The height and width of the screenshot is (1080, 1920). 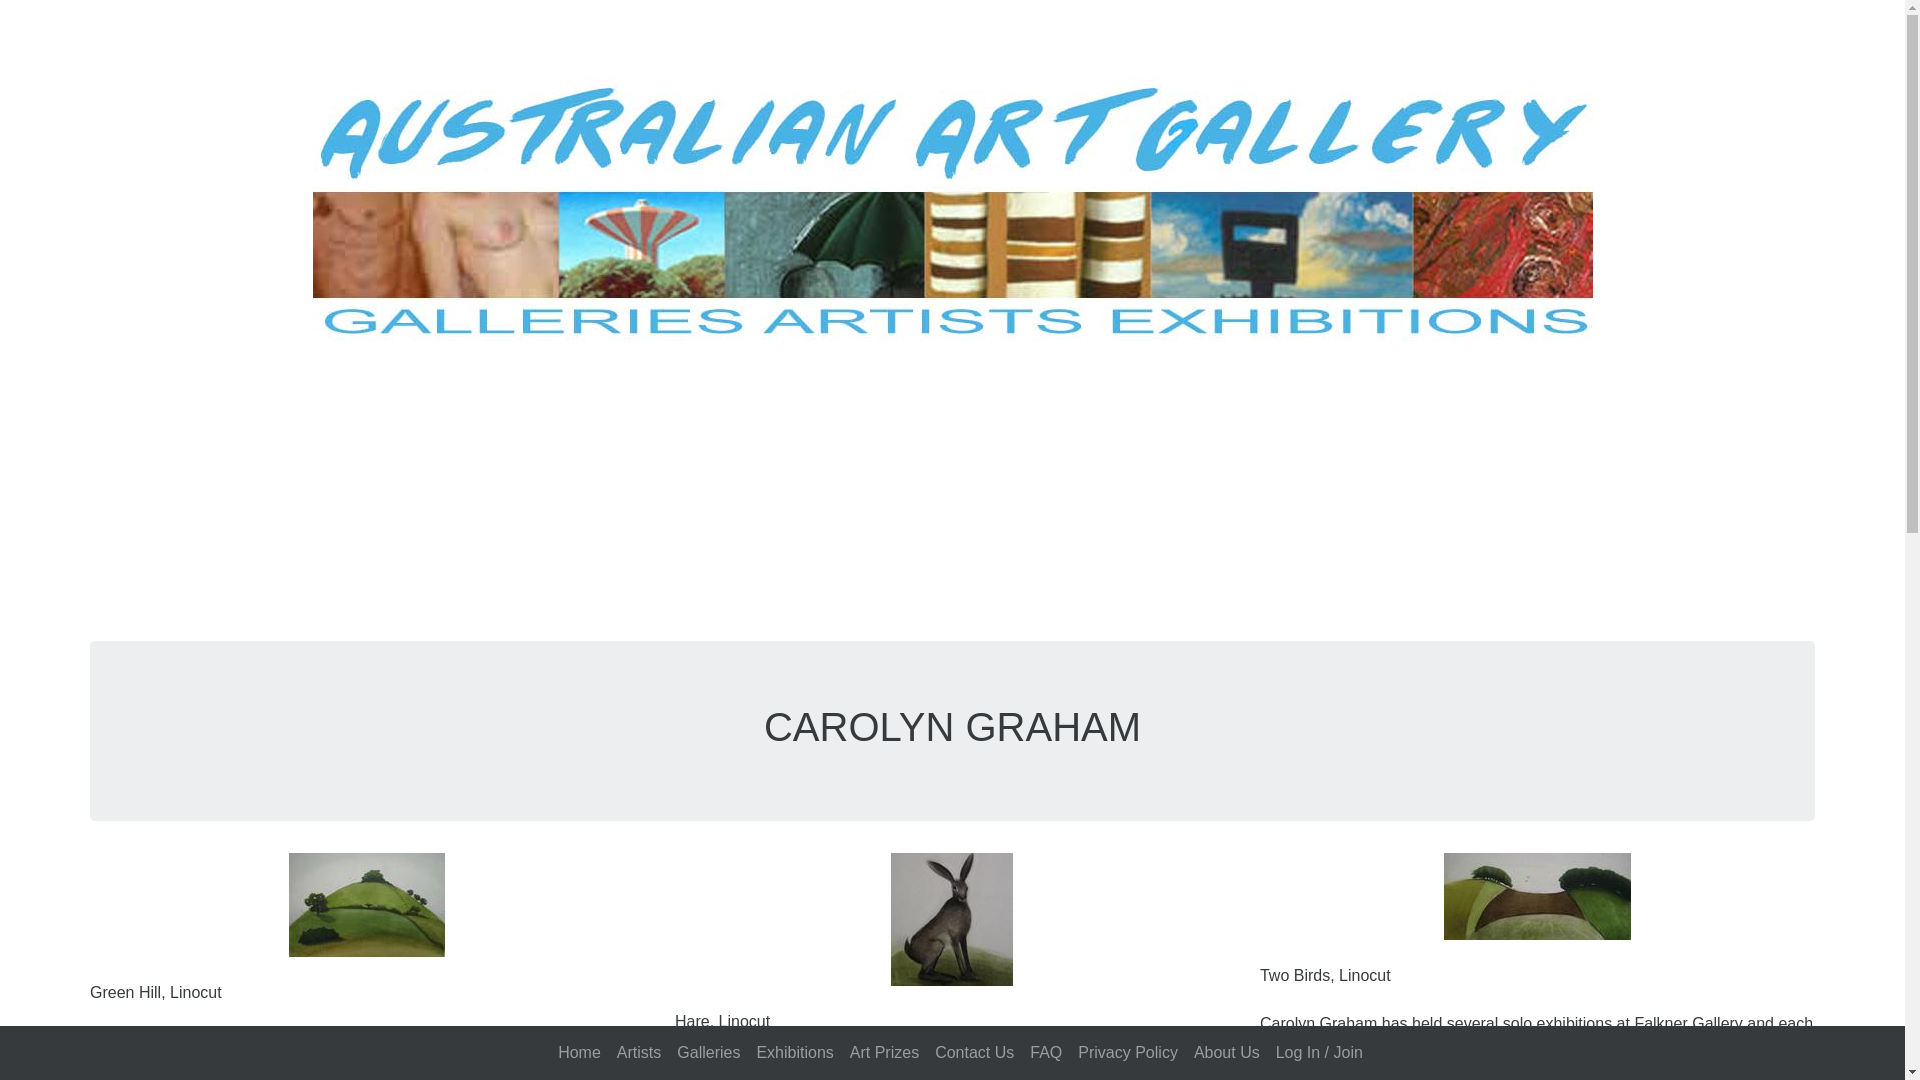 I want to click on Australian Galleries, so click(x=708, y=1052).